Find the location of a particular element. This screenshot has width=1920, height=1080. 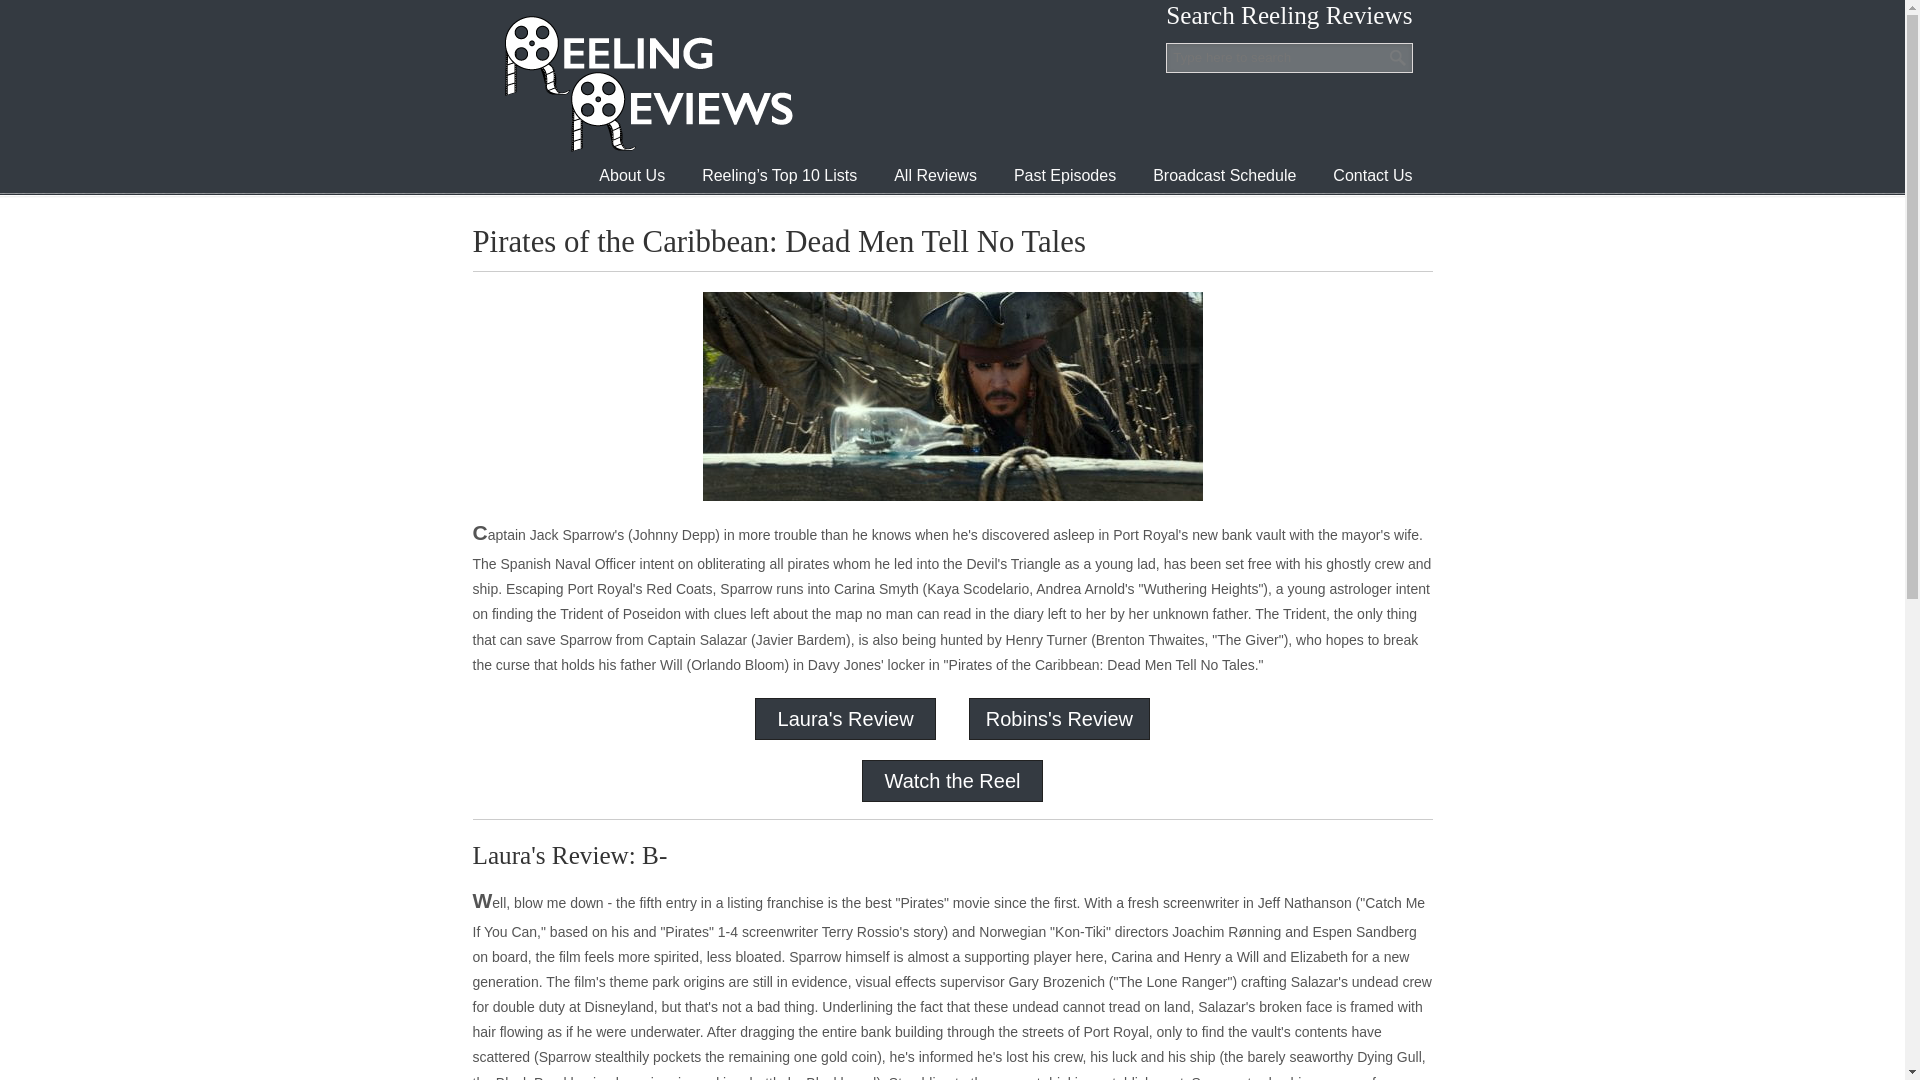

All Reviews is located at coordinates (934, 176).